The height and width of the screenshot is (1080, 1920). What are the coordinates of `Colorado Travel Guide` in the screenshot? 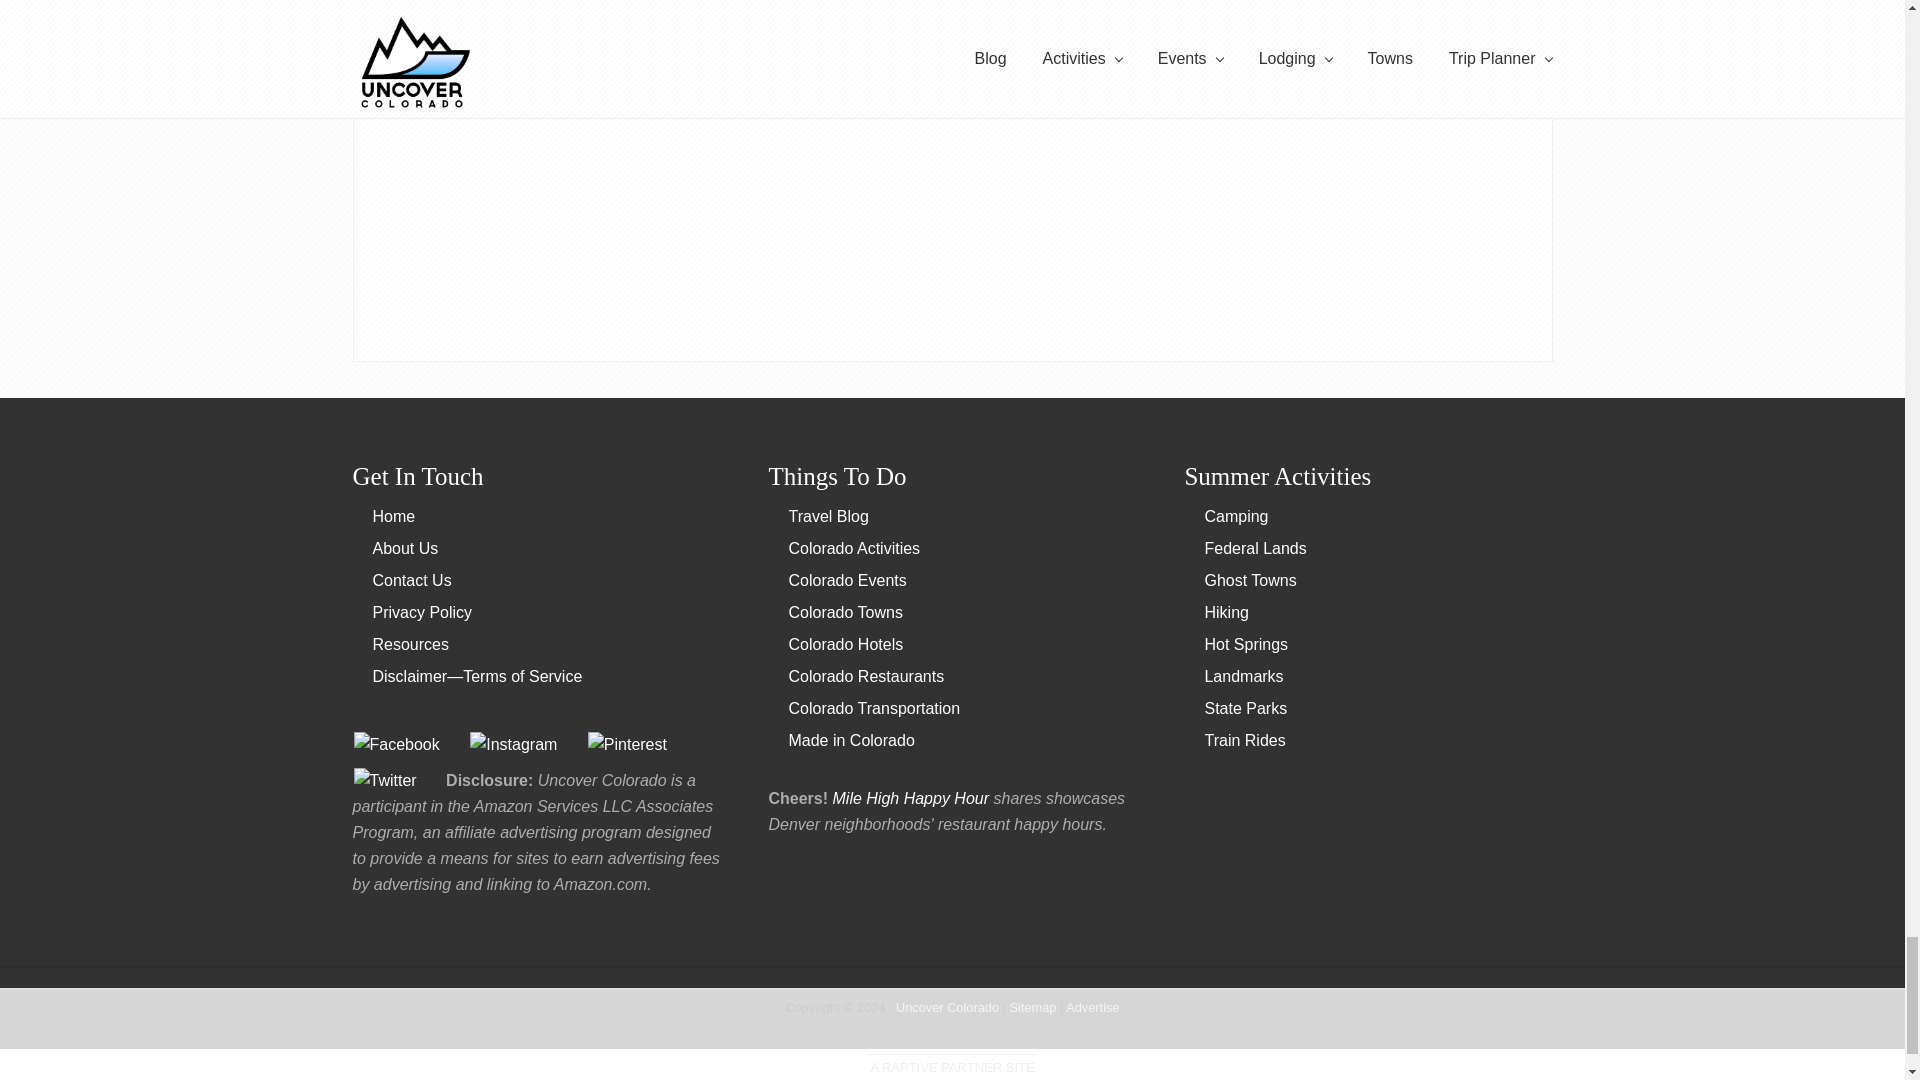 It's located at (393, 516).